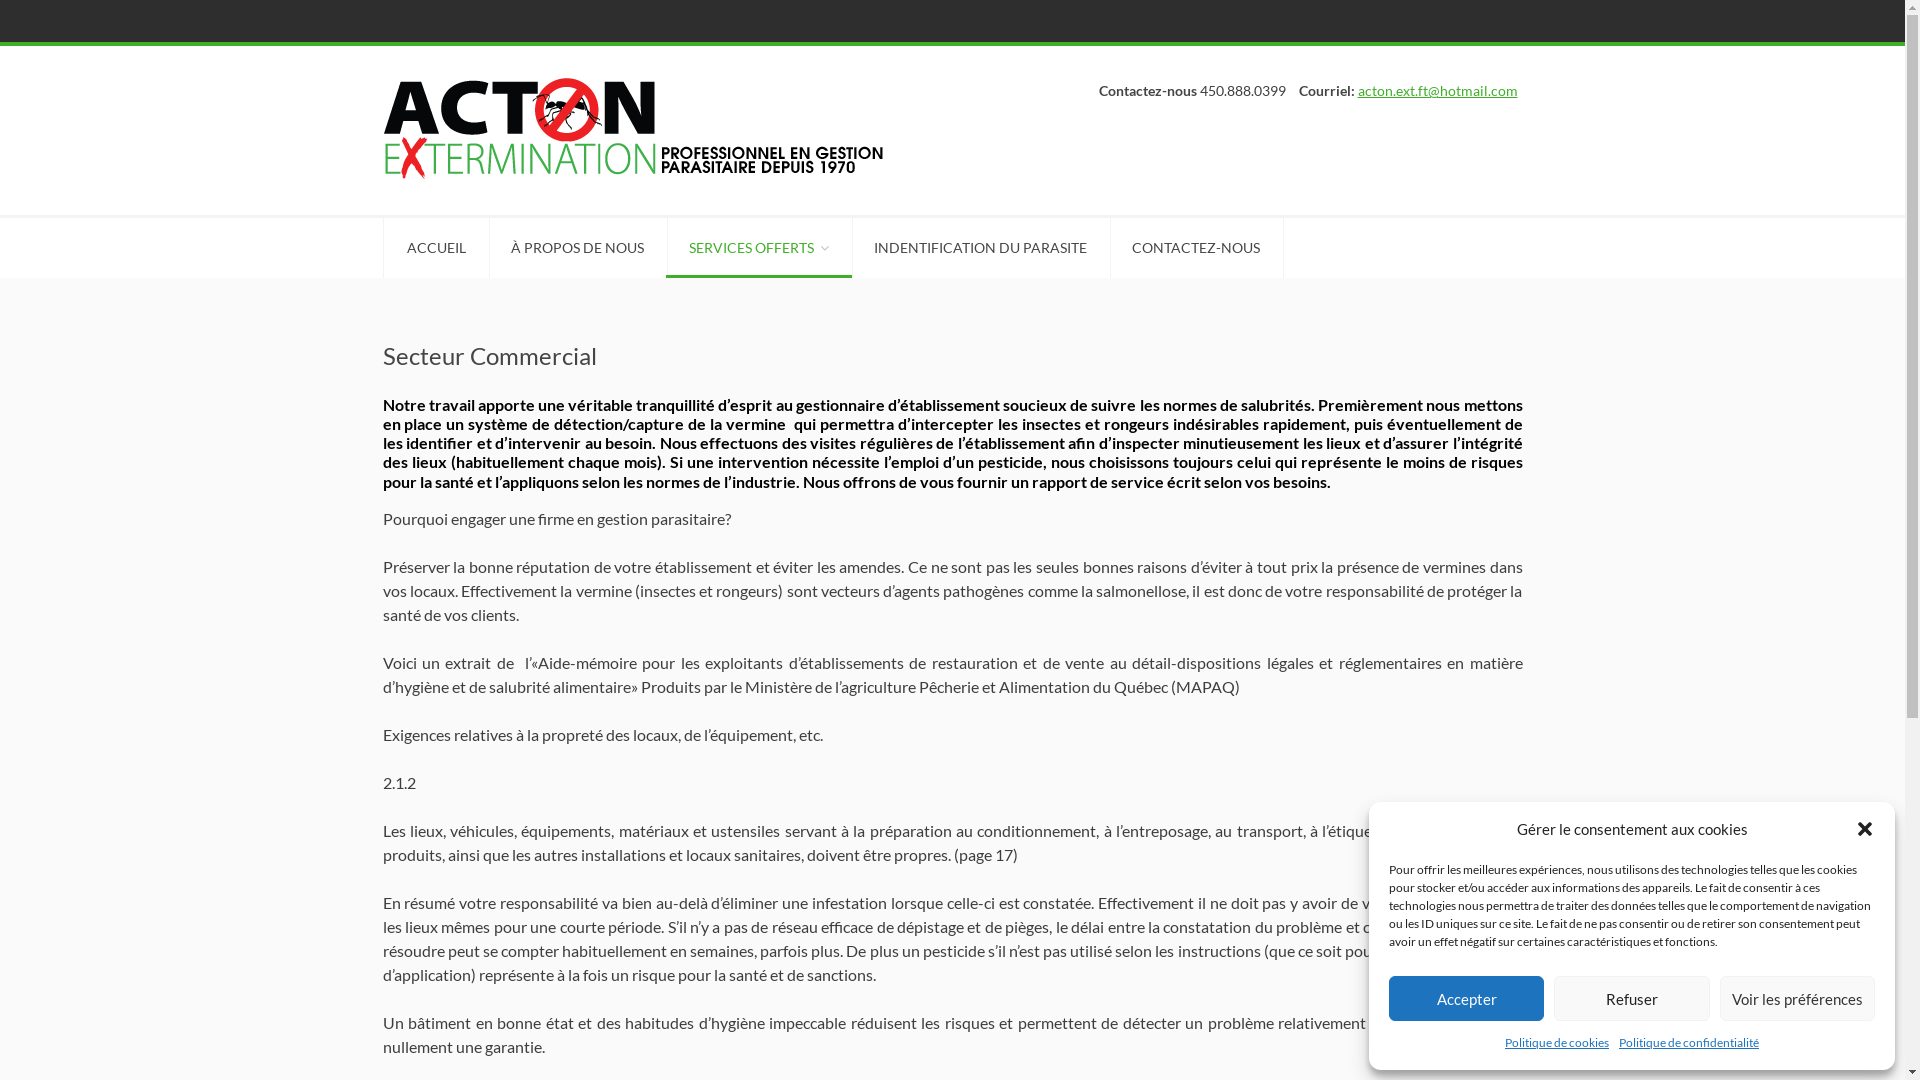  What do you see at coordinates (980, 248) in the screenshot?
I see `INDENTIFICATION DU PARASITE` at bounding box center [980, 248].